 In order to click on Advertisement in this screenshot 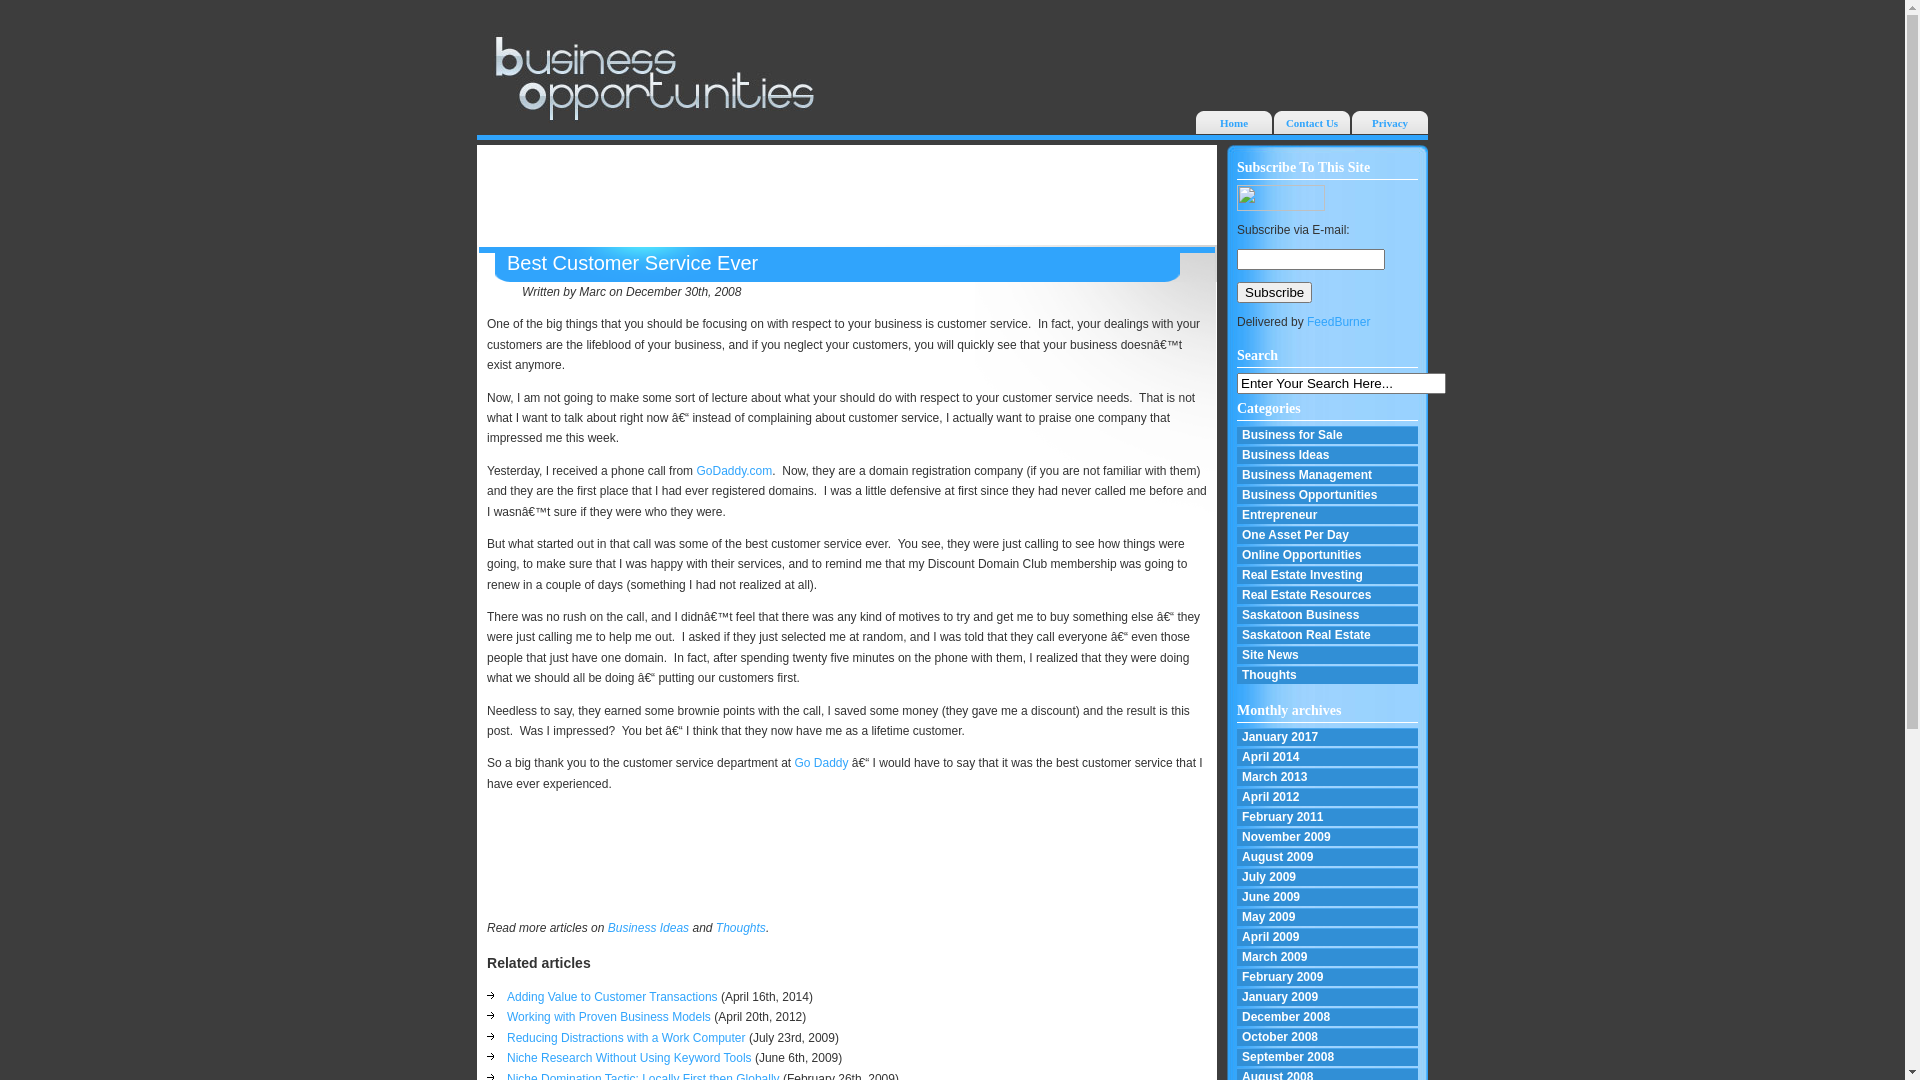, I will do `click(843, 856)`.